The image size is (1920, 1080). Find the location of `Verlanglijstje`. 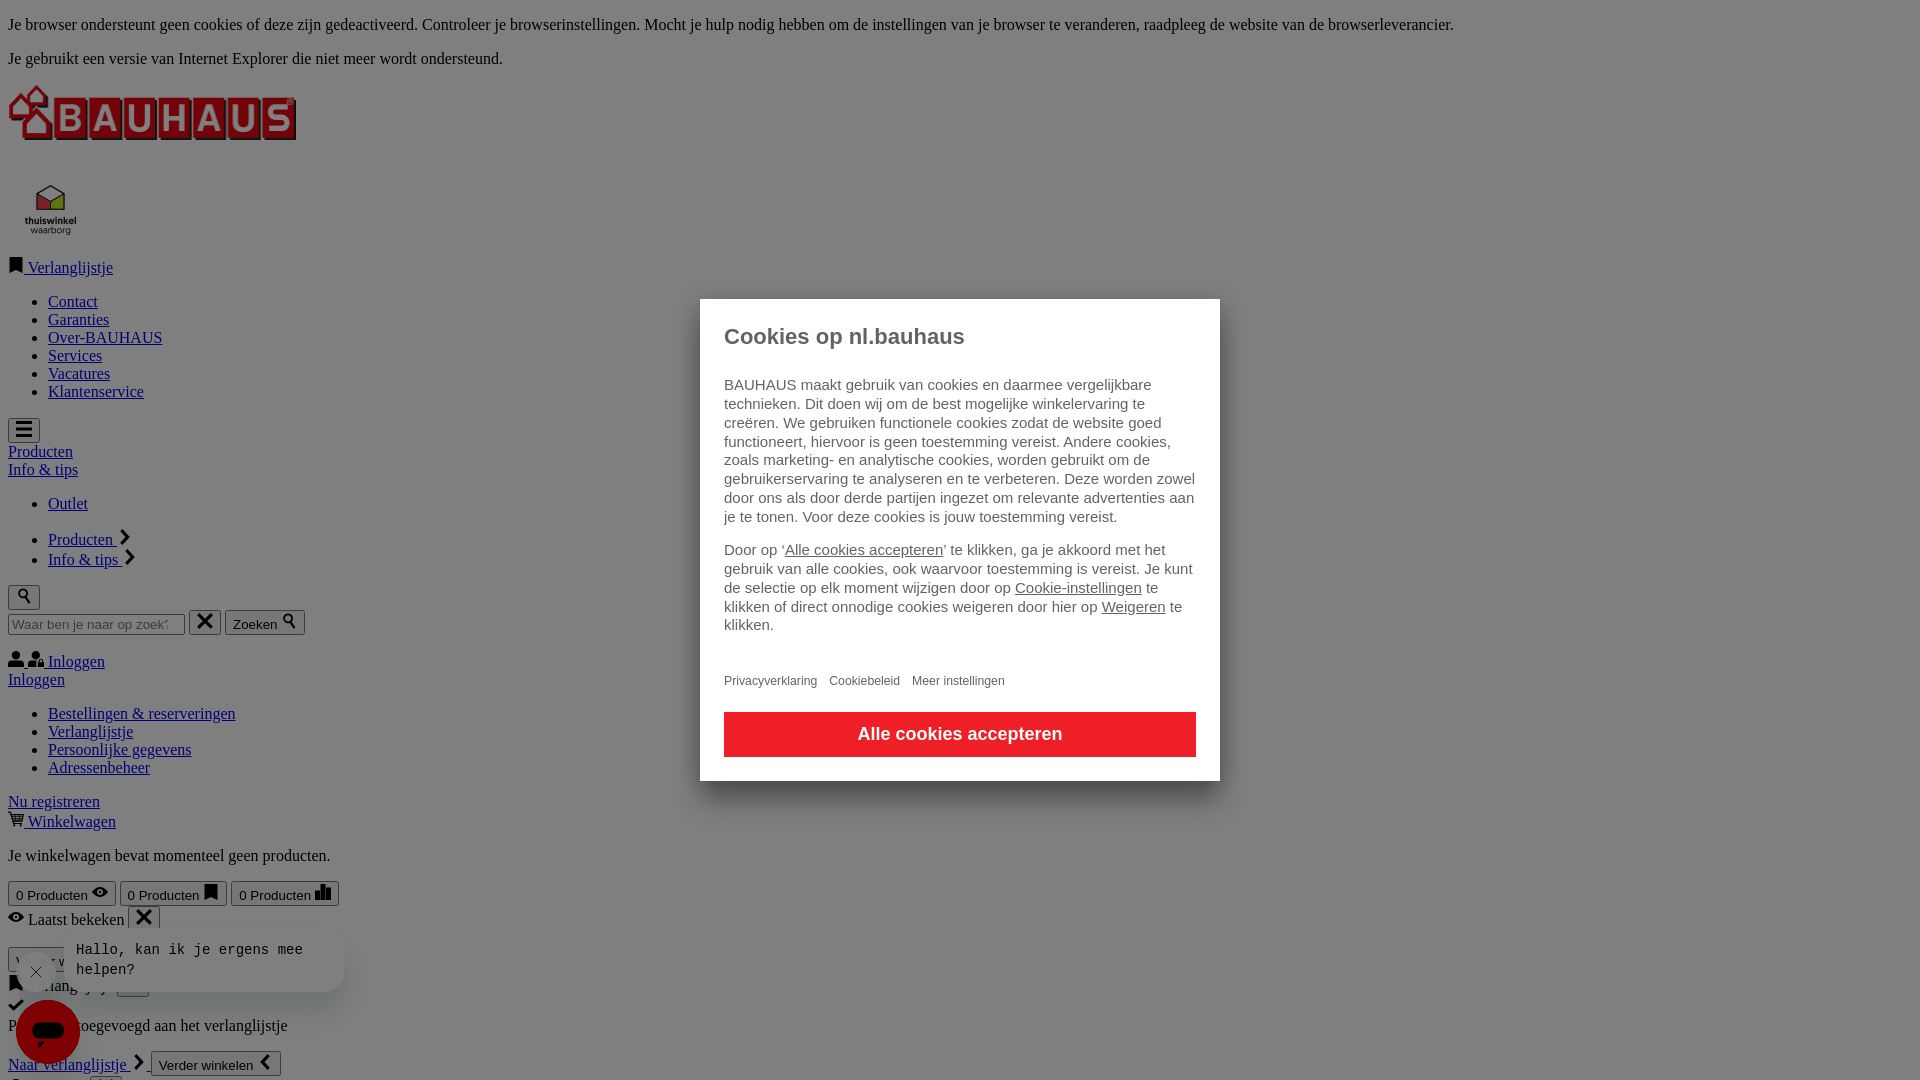

Verlanglijstje is located at coordinates (133, 984).